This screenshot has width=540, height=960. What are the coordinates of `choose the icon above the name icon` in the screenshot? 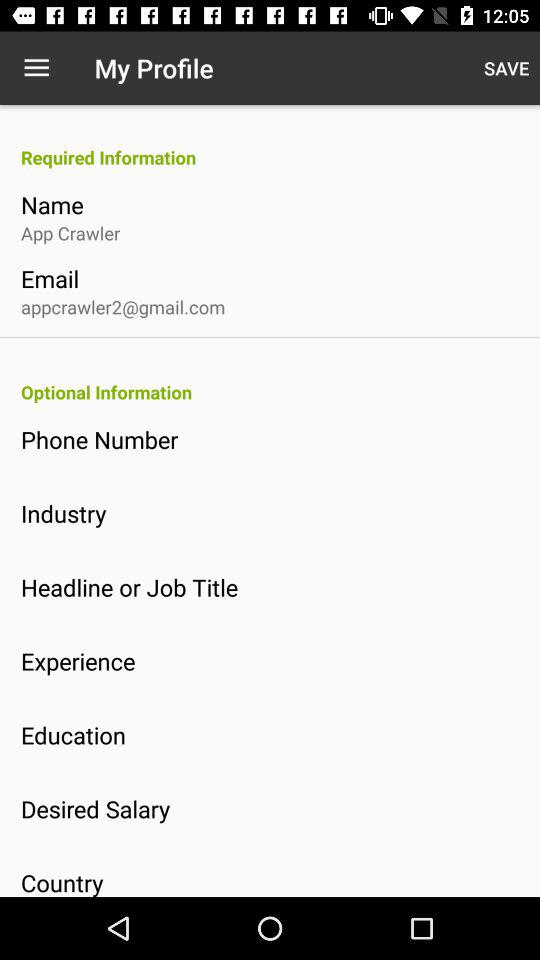 It's located at (280, 157).